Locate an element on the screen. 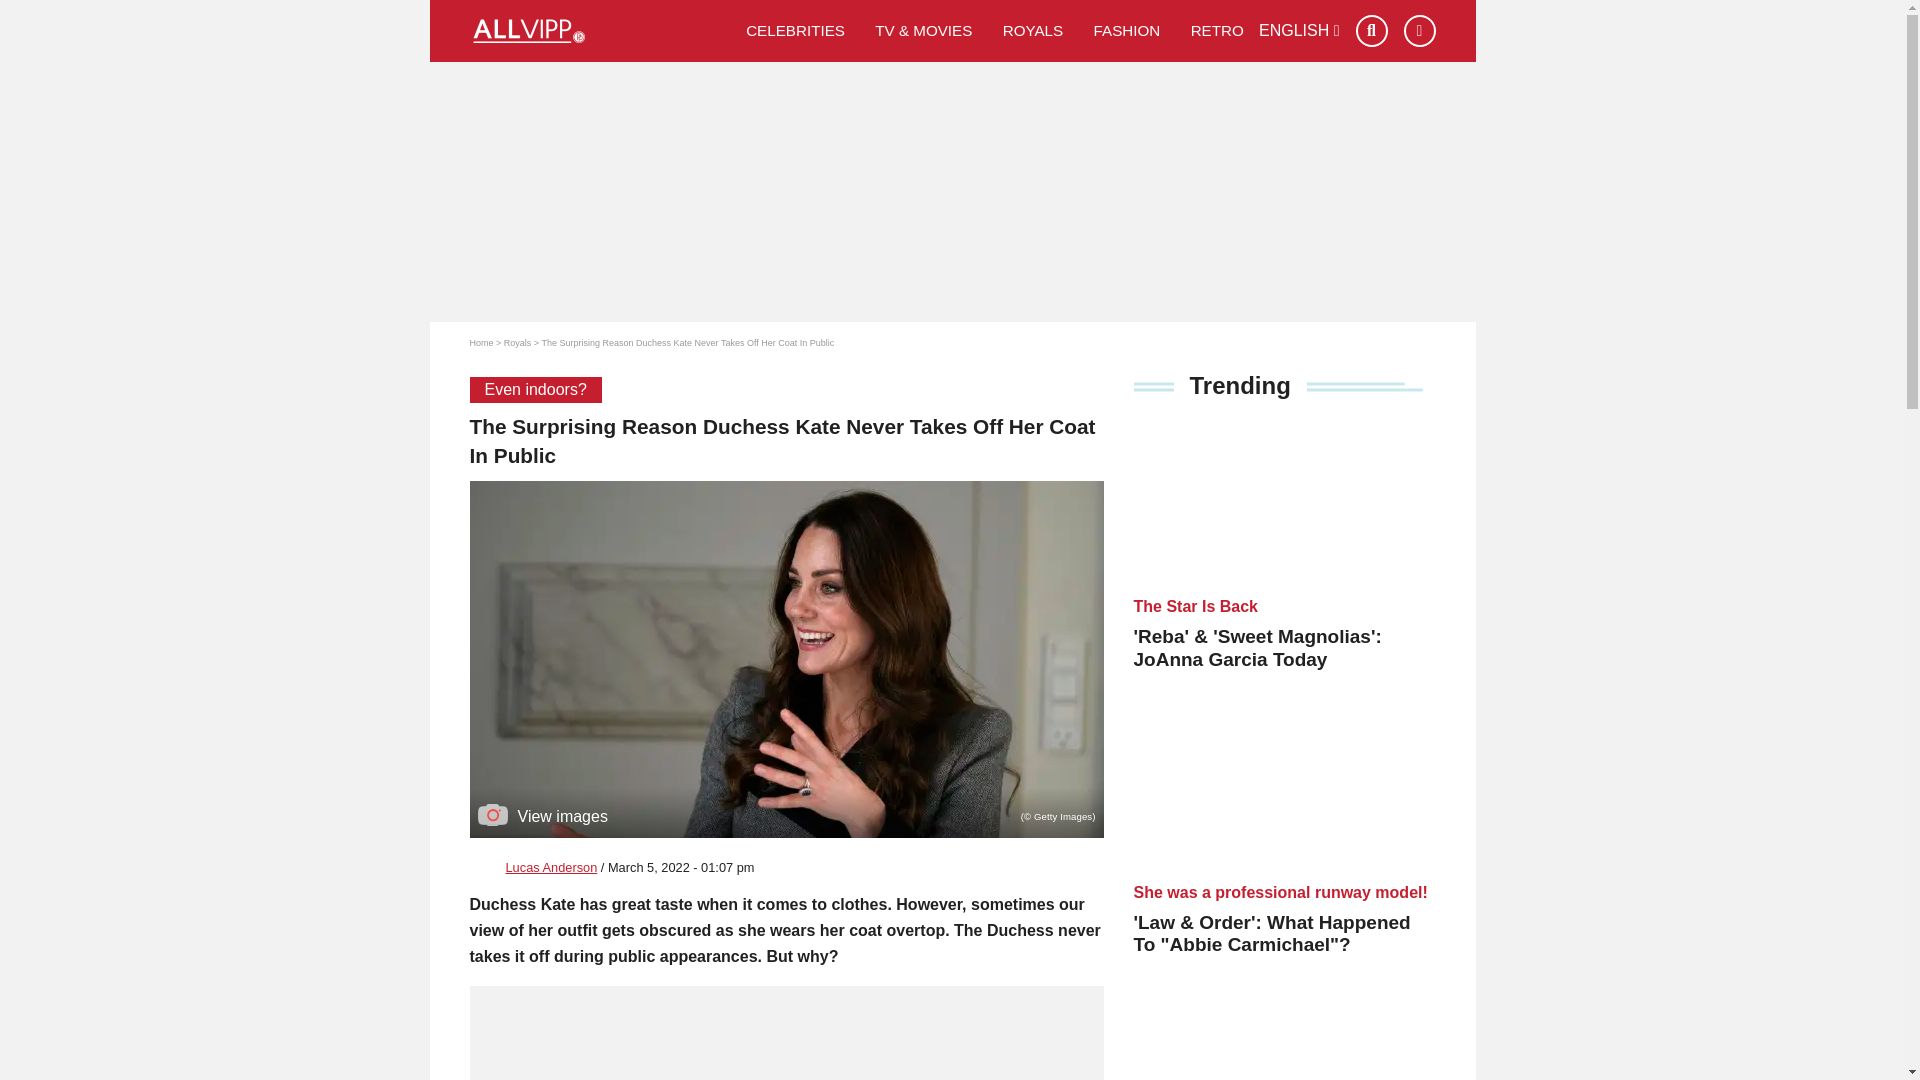 Image resolution: width=1920 pixels, height=1080 pixels. Royals is located at coordinates (1034, 30).